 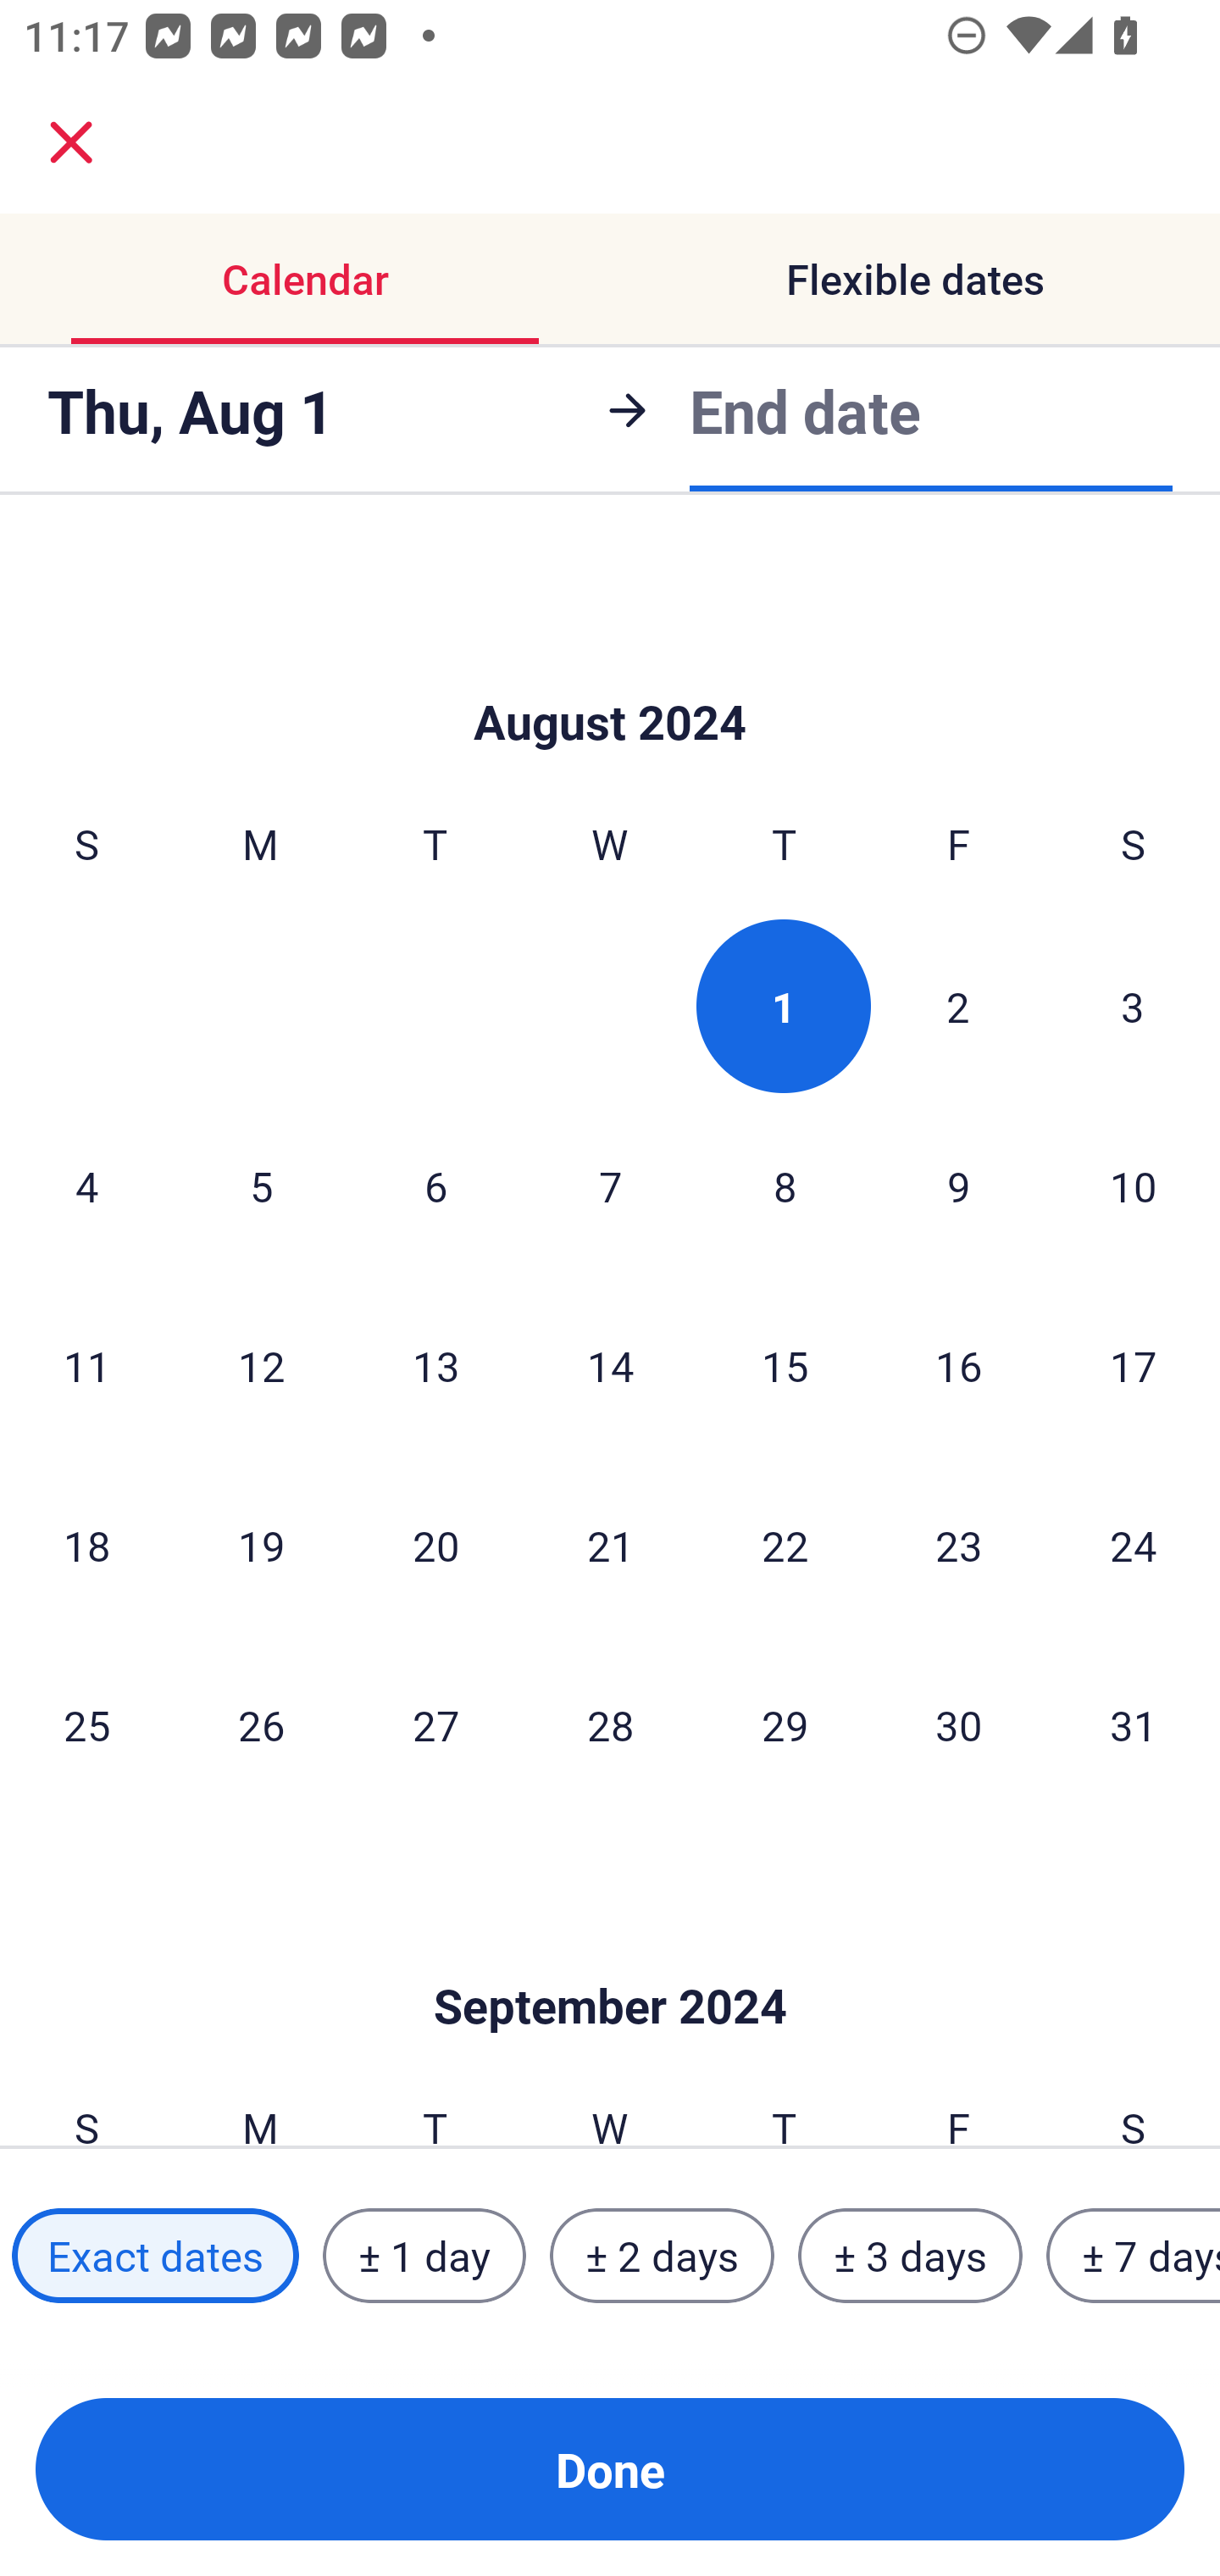 What do you see at coordinates (805, 410) in the screenshot?
I see `End date` at bounding box center [805, 410].